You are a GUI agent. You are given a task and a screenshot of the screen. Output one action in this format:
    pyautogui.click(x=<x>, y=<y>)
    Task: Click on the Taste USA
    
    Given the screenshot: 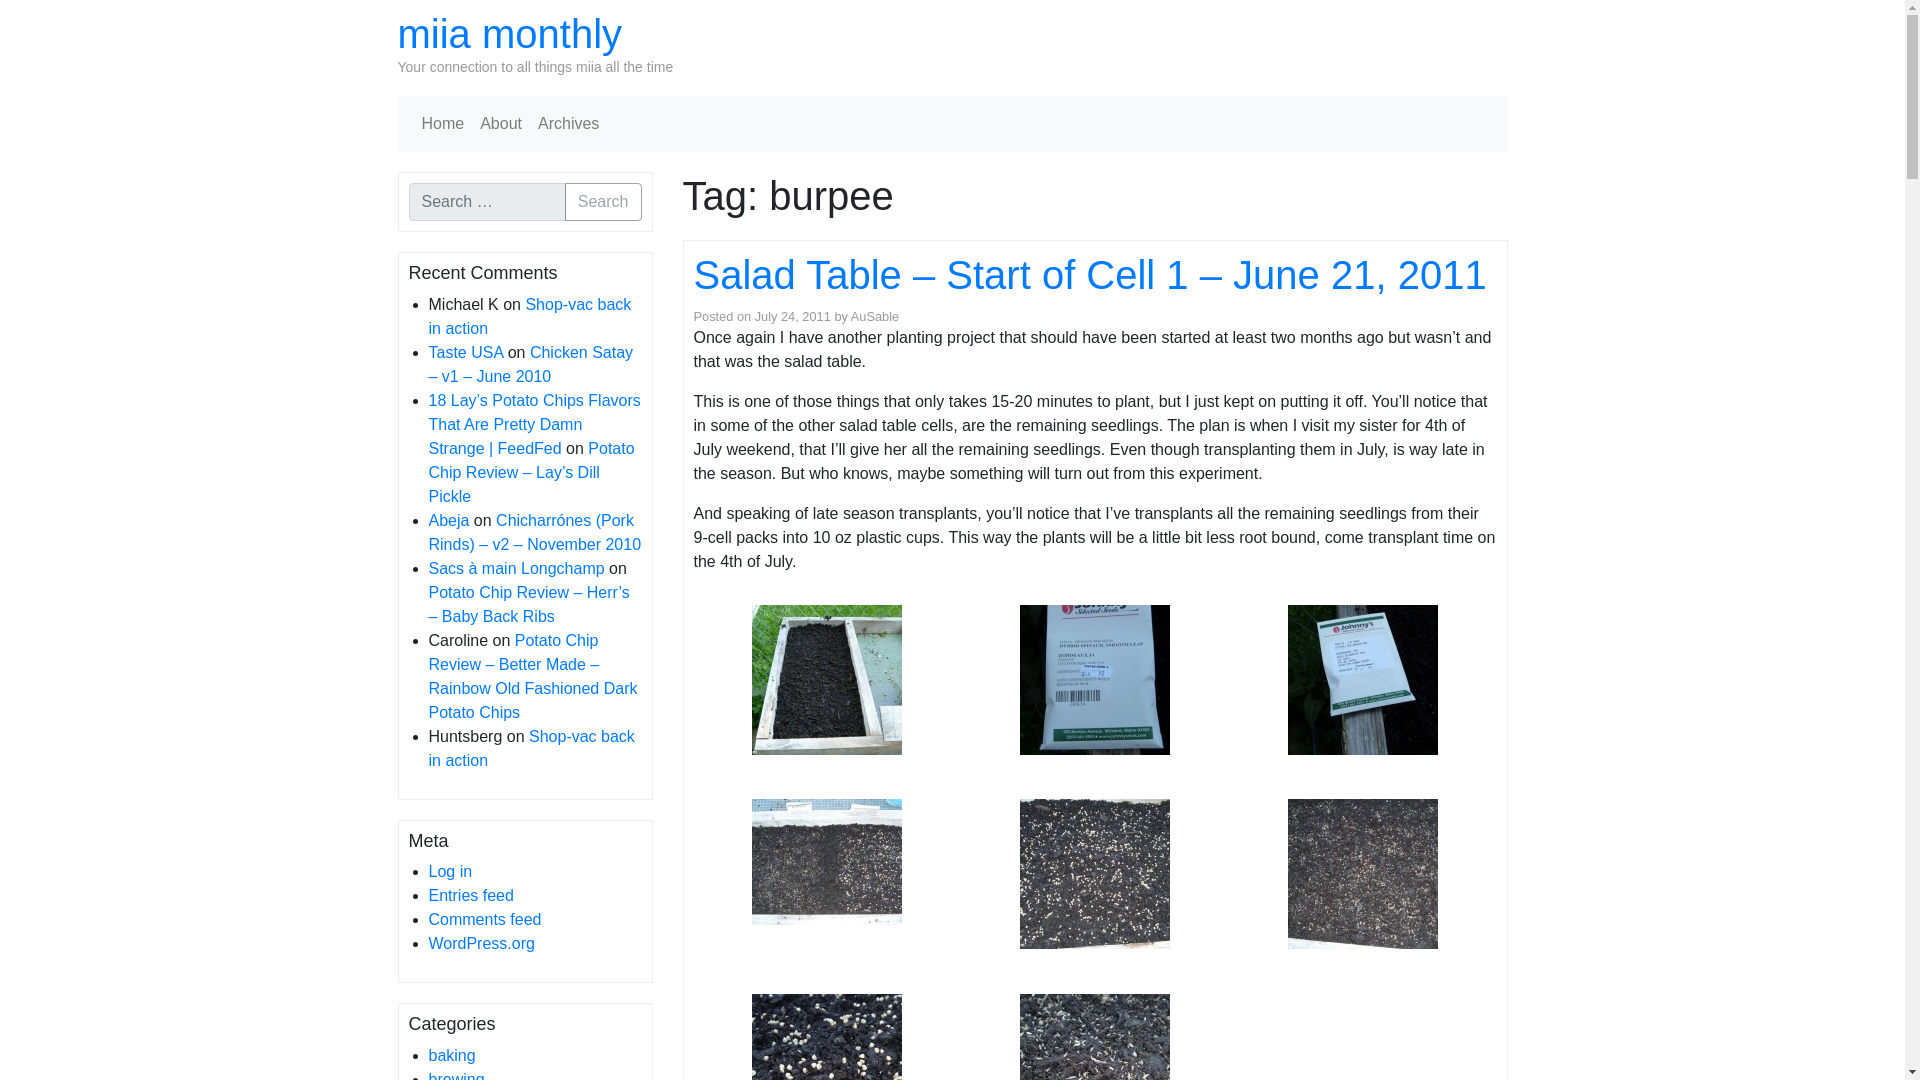 What is the action you would take?
    pyautogui.click(x=466, y=352)
    